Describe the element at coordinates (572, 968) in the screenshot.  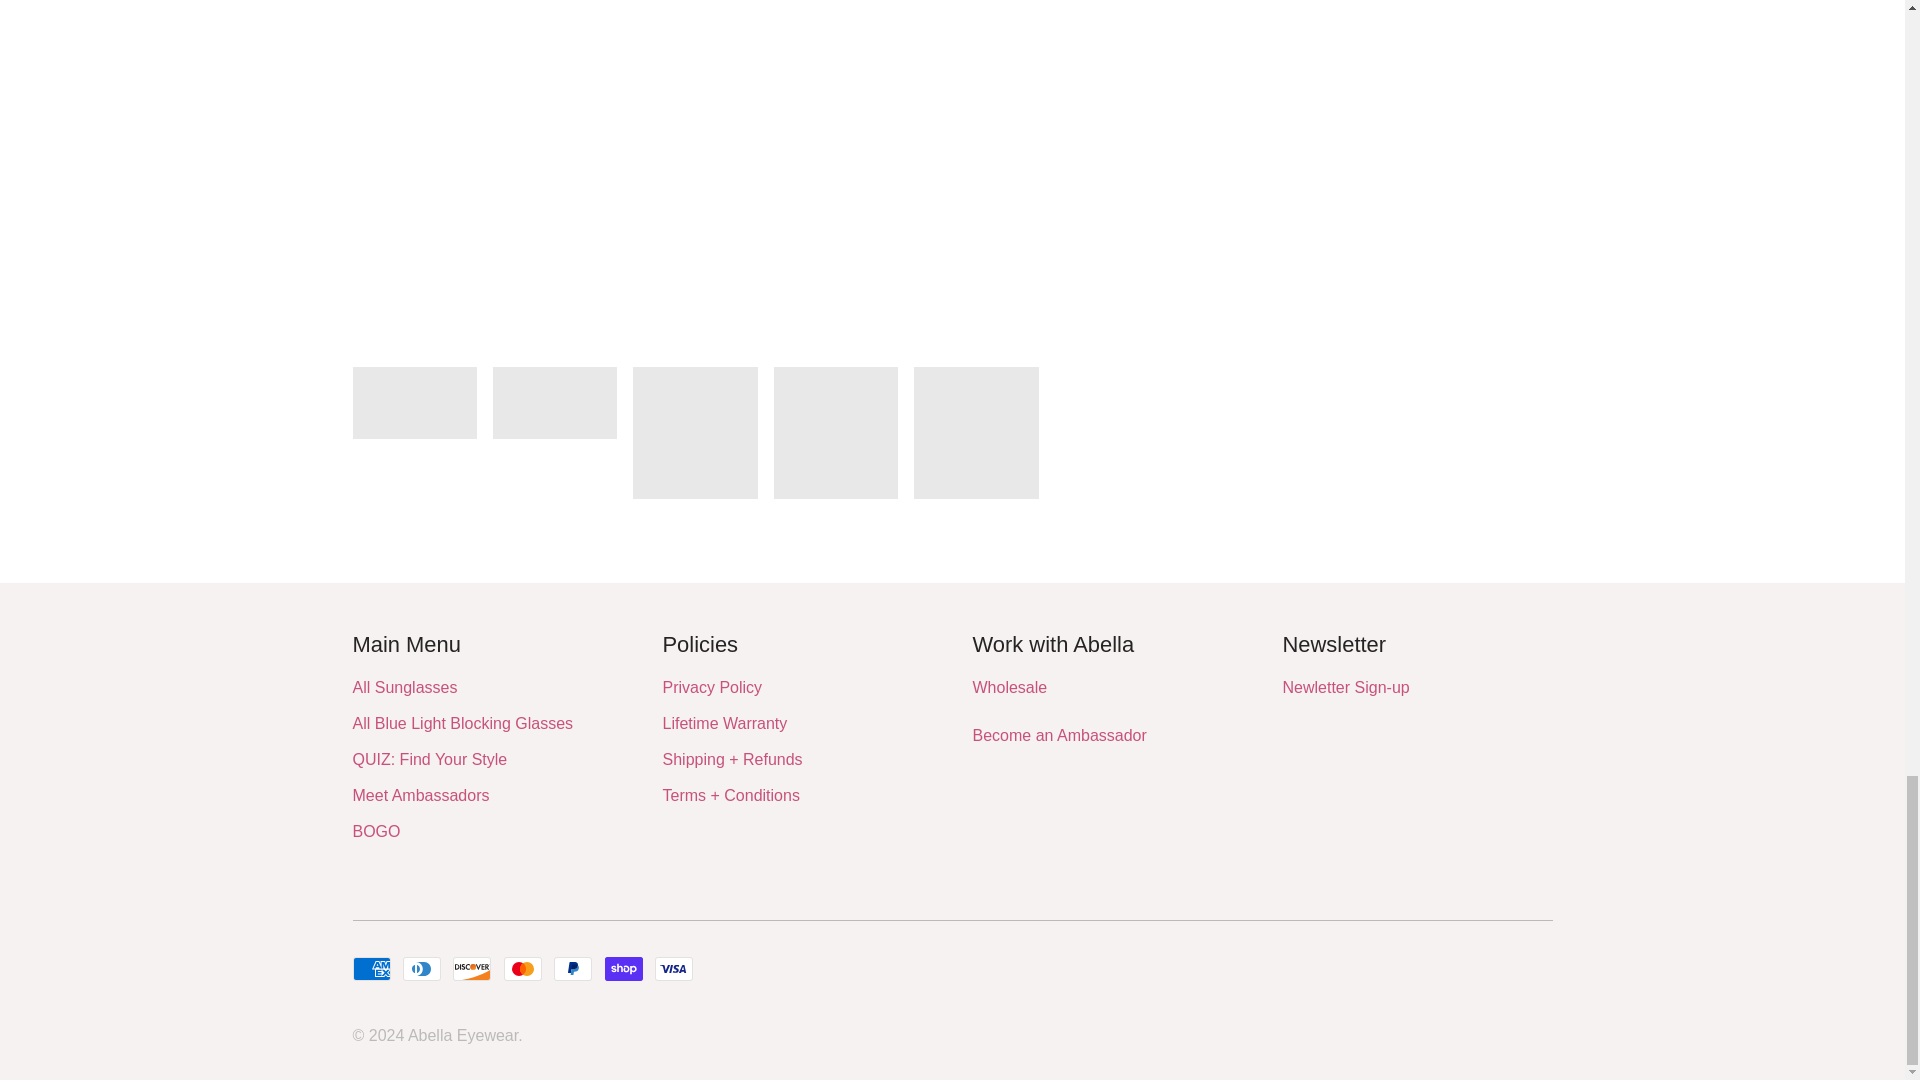
I see `PayPal` at that location.